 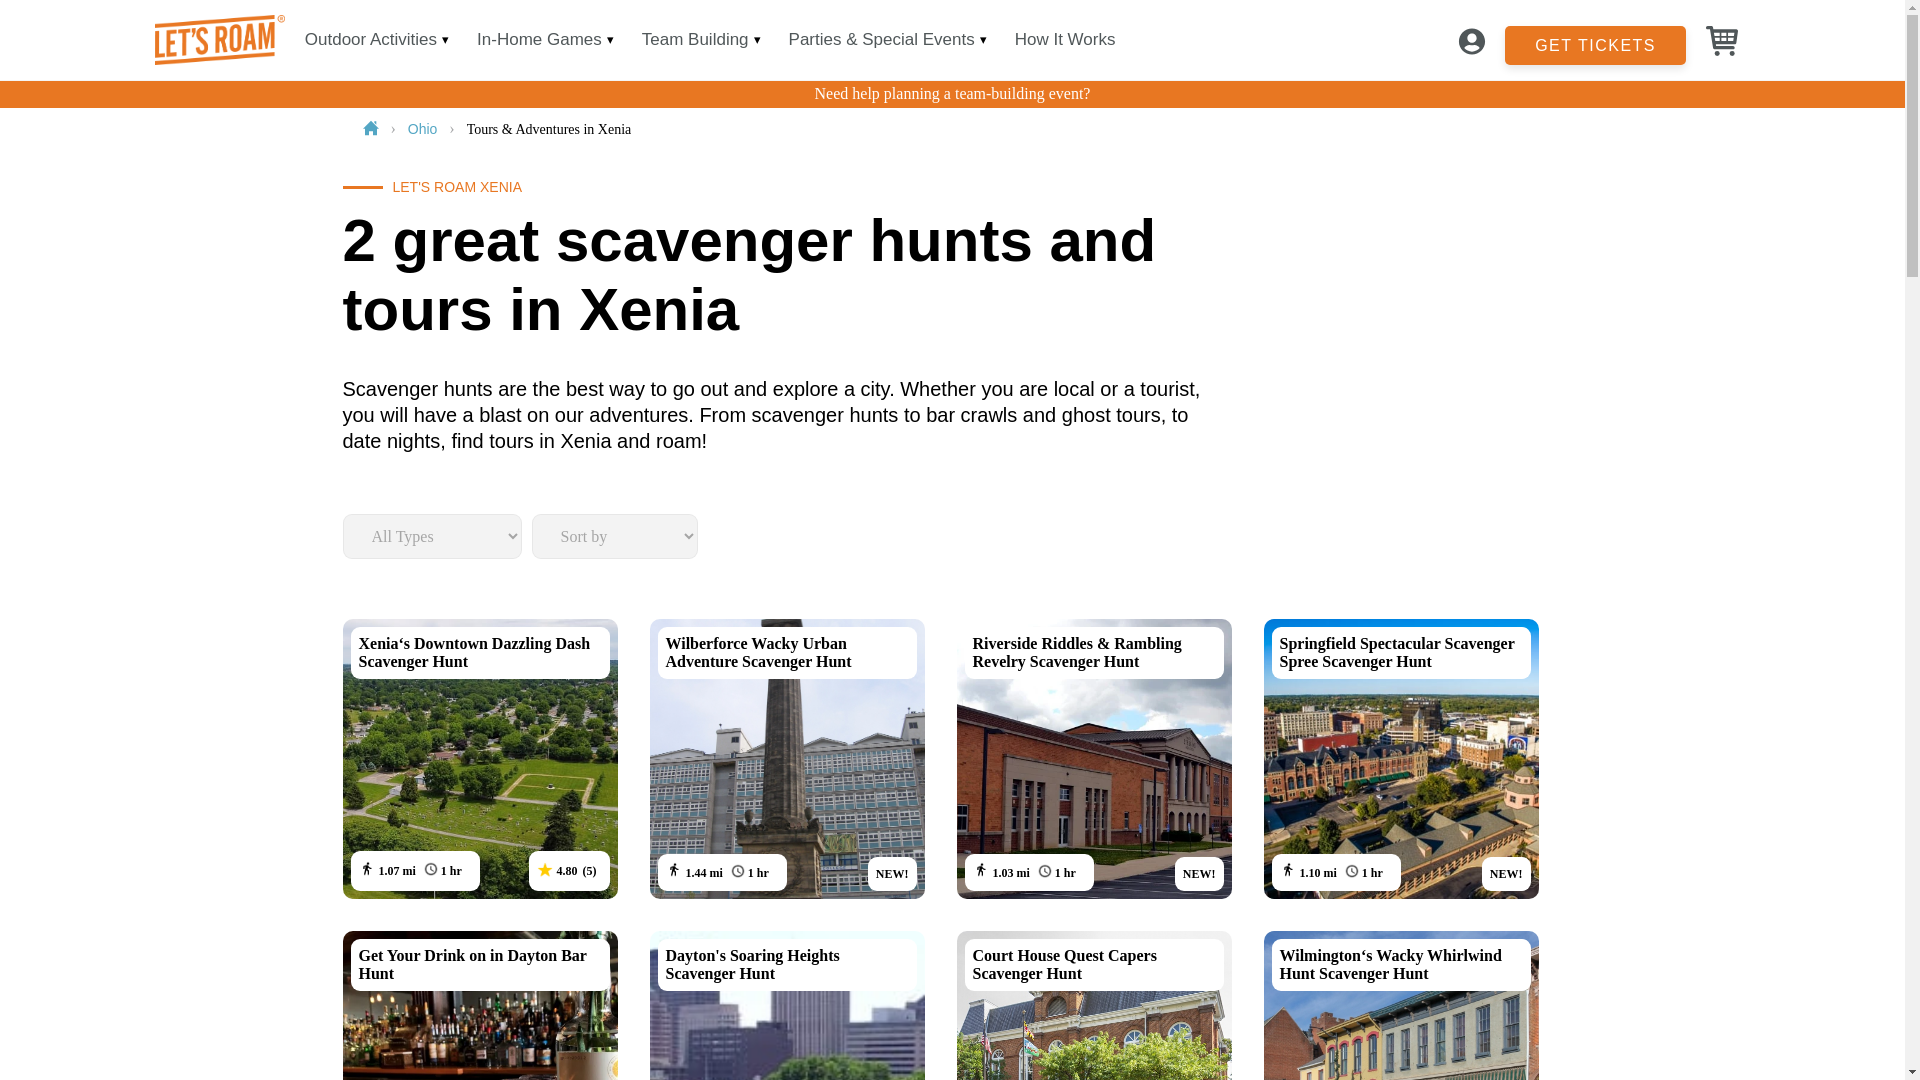 I want to click on How It Works, so click(x=1065, y=40).